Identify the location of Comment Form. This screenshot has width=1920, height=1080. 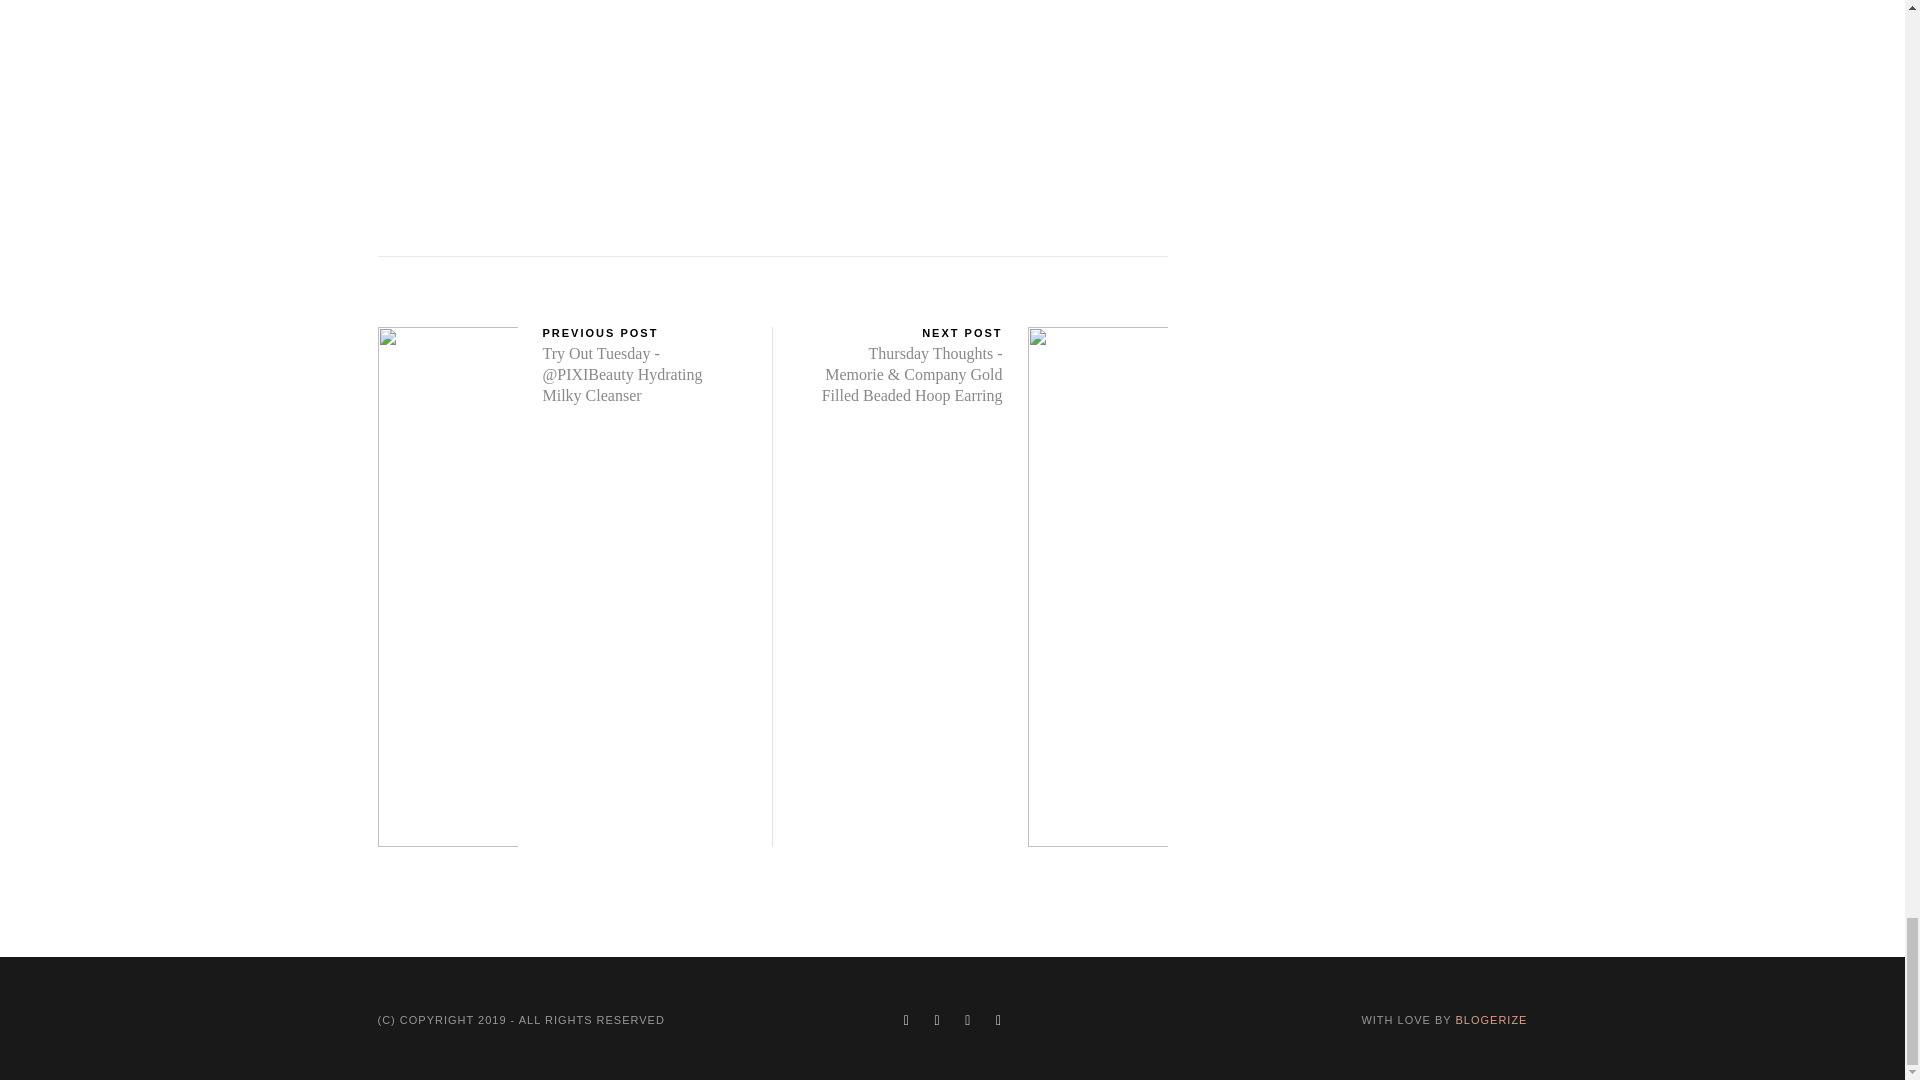
(772, 110).